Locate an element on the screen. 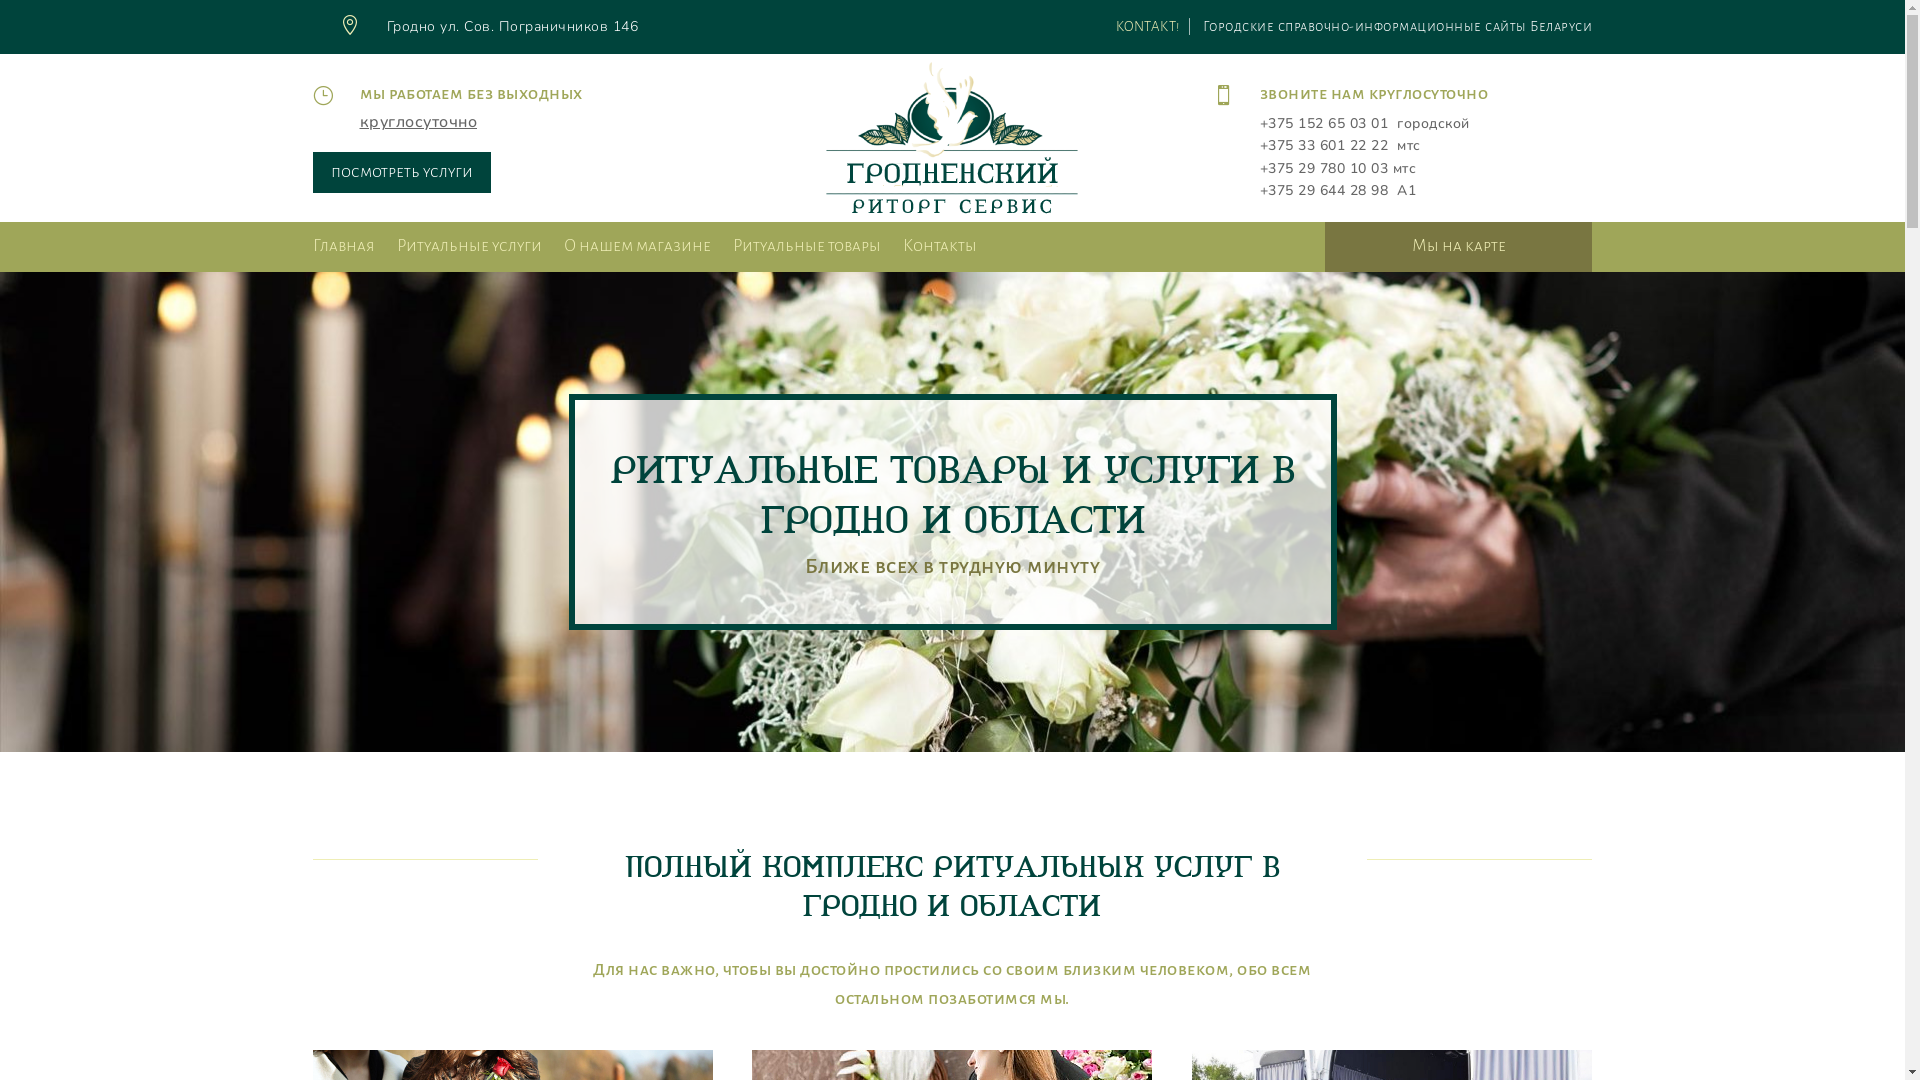 Image resolution: width=1920 pixels, height=1080 pixels. +375 29 780 10 03 is located at coordinates (1324, 168).